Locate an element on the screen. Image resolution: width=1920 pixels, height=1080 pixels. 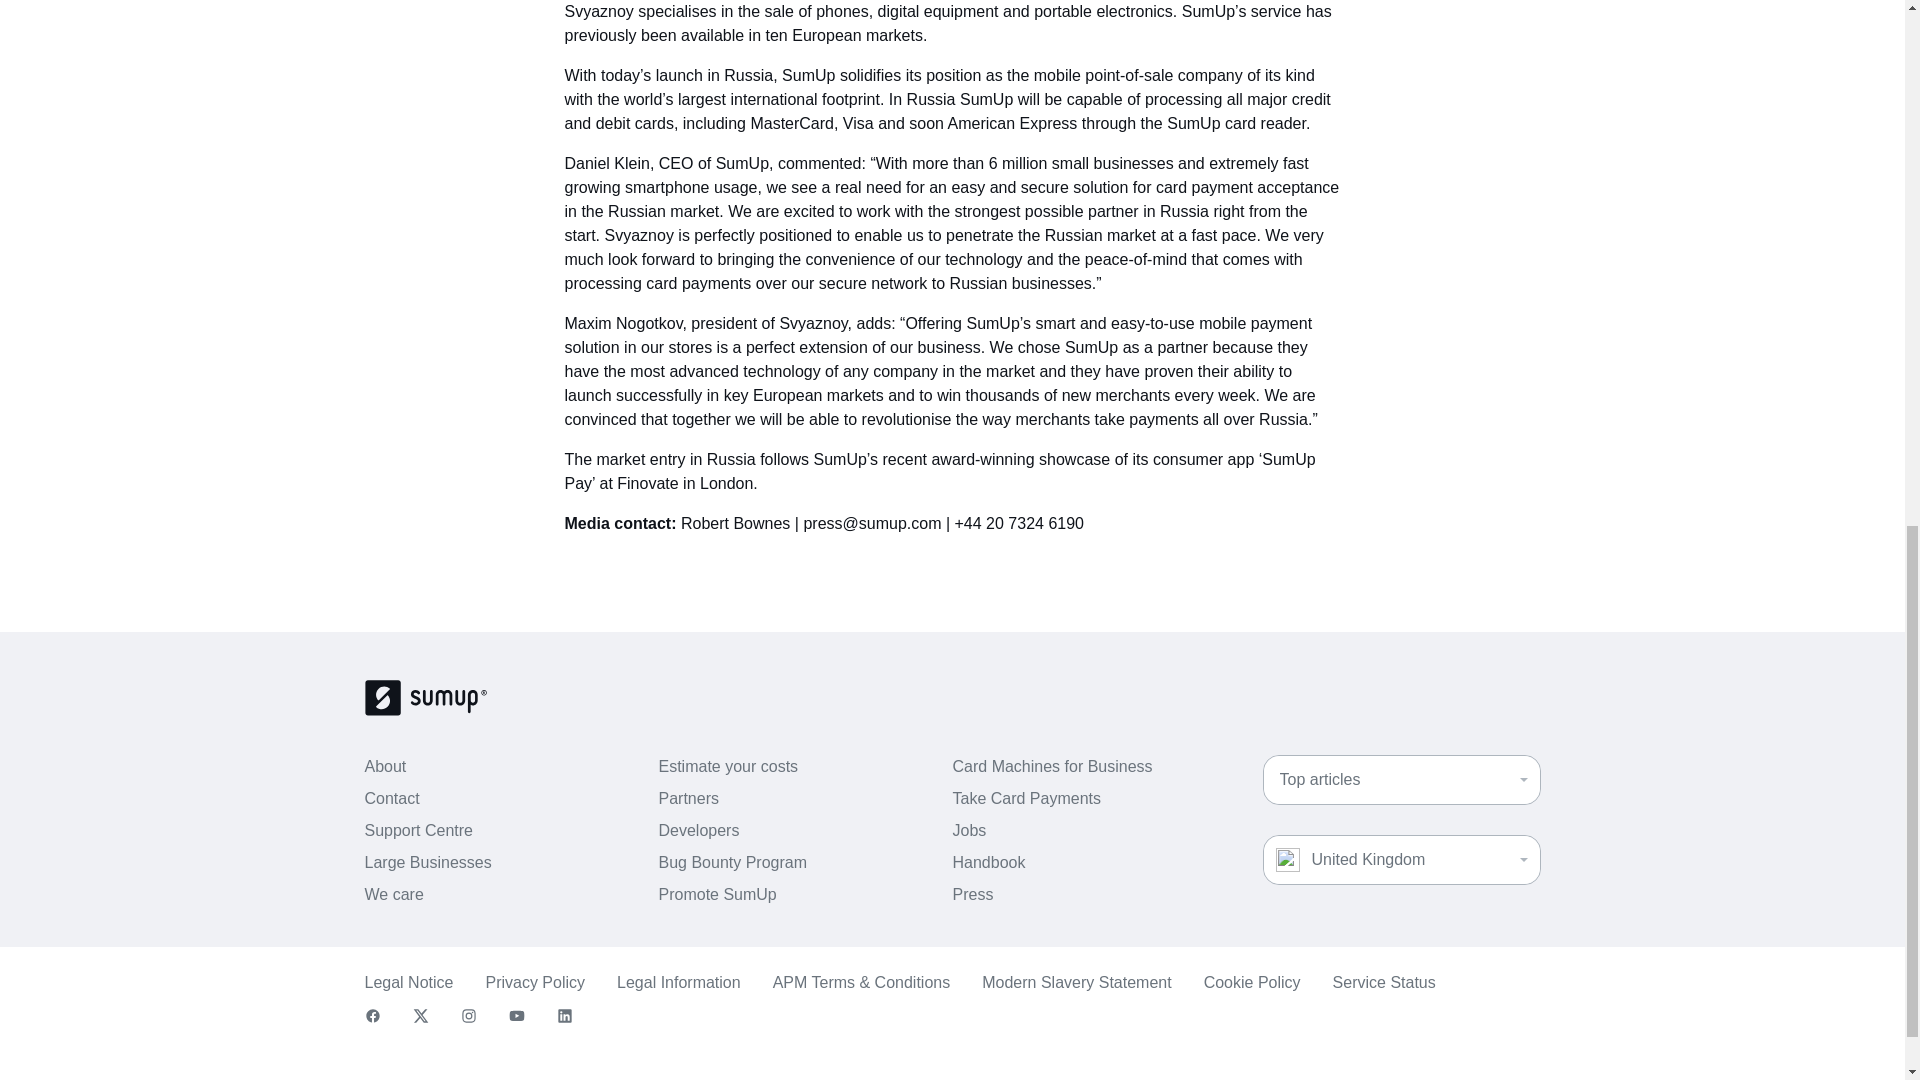
Partners is located at coordinates (688, 798).